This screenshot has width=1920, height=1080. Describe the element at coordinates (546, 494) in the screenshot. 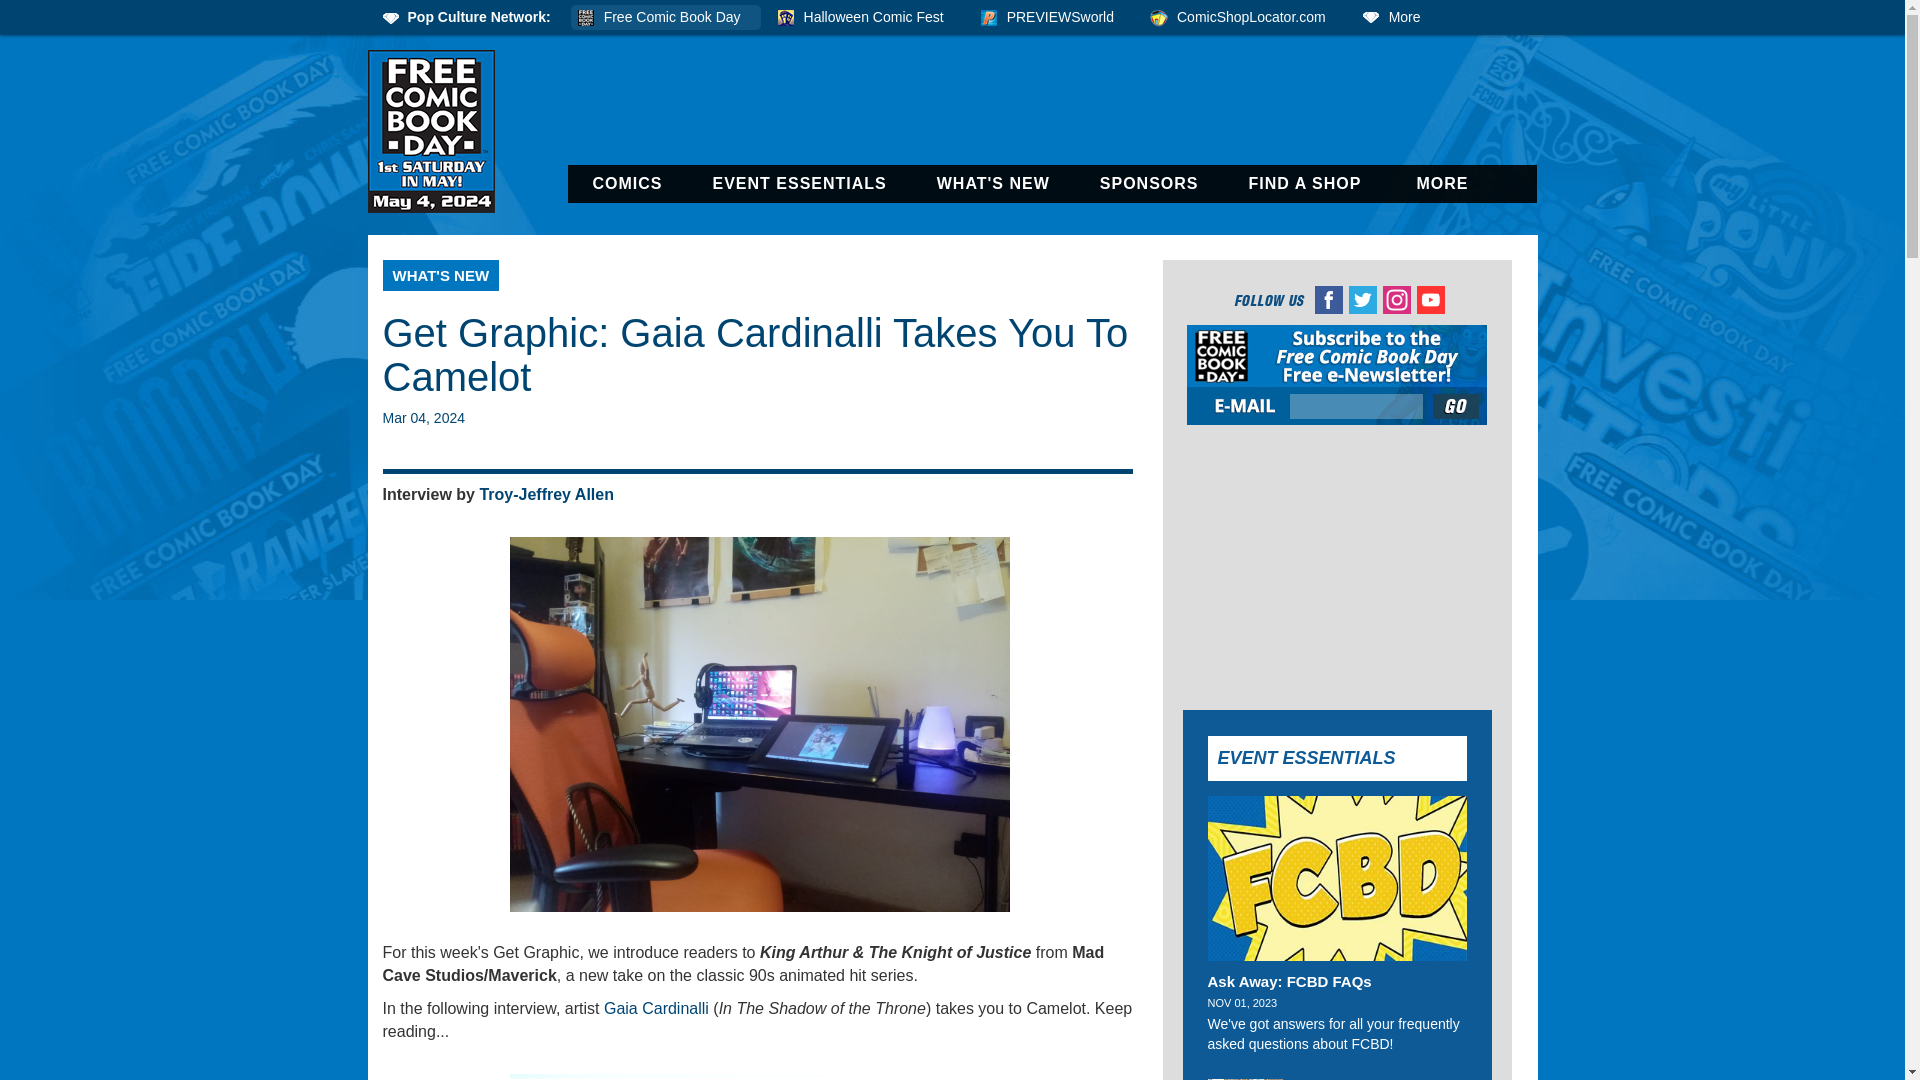

I see `Troy-Jeffrey Allen` at that location.